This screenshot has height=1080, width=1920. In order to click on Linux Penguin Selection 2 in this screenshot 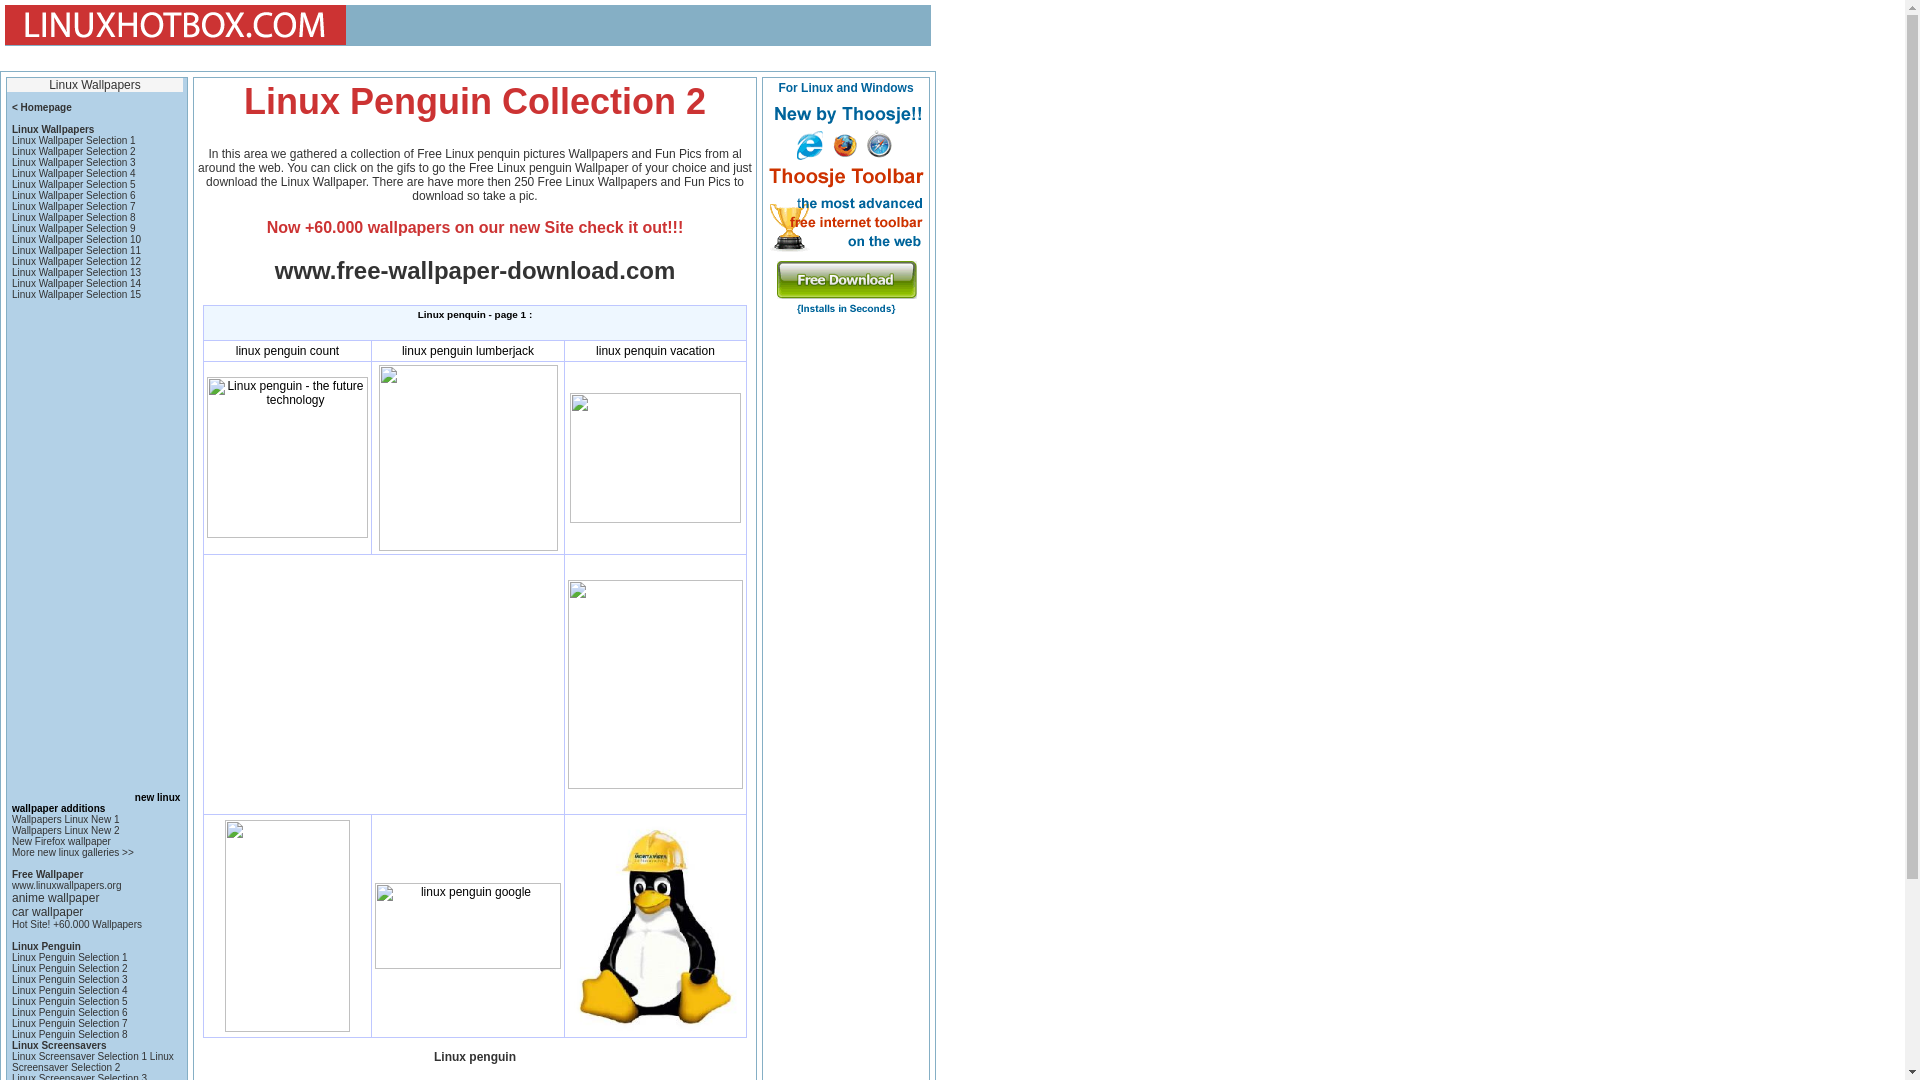, I will do `click(70, 968)`.